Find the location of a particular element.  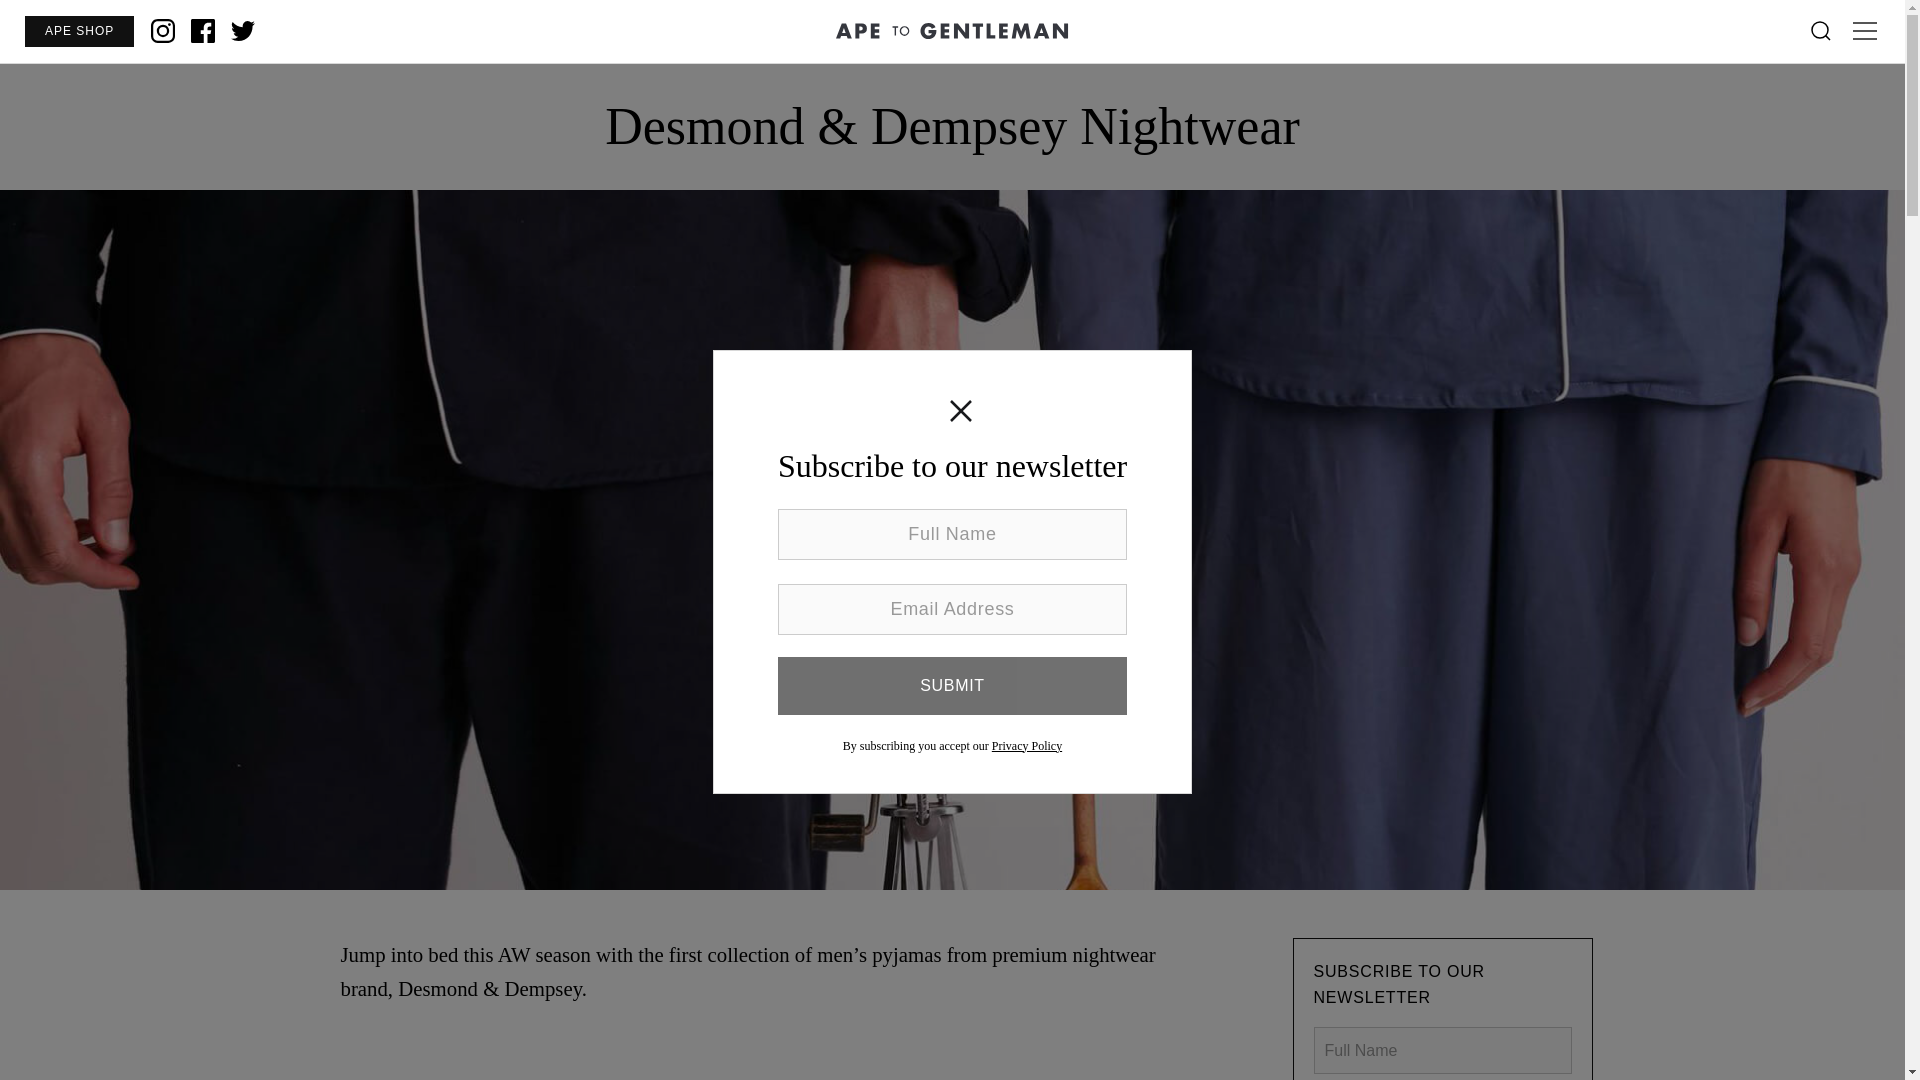

Instagram is located at coordinates (162, 31).